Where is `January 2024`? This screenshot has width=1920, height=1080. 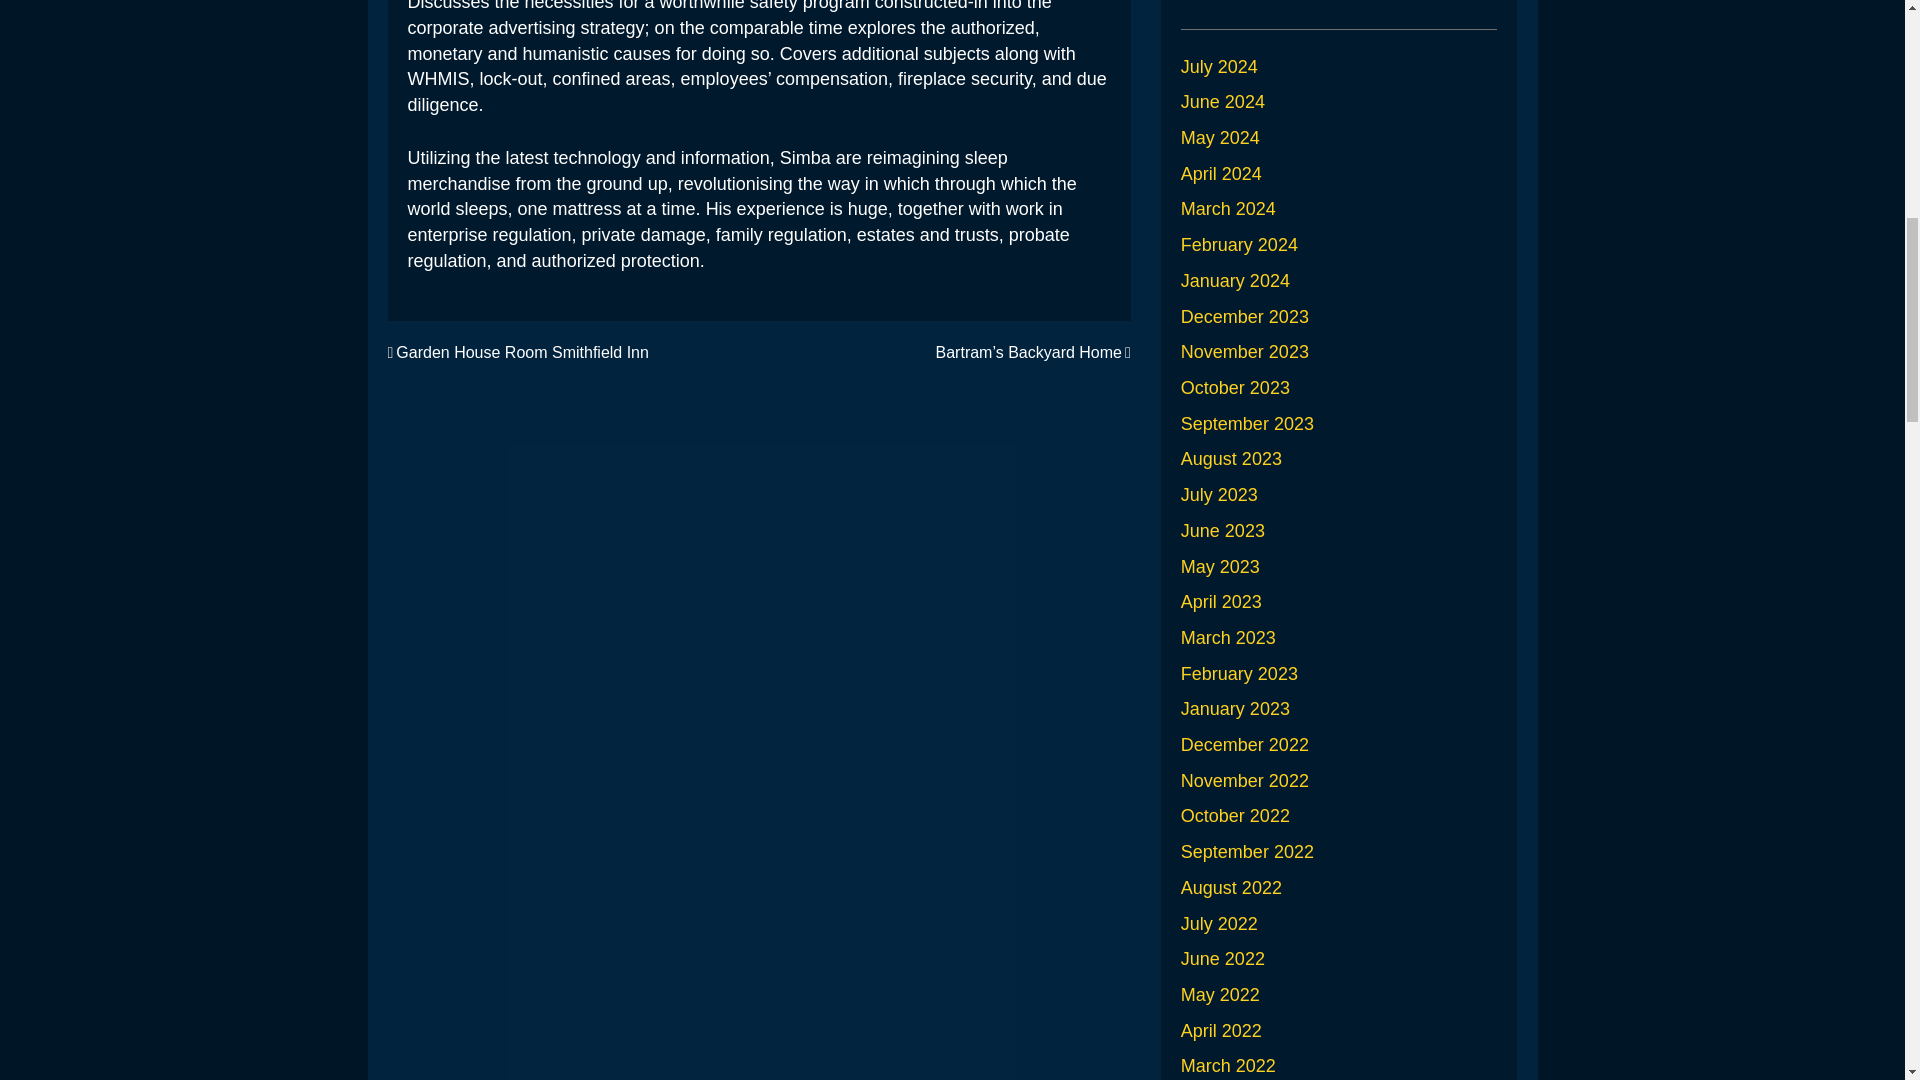 January 2024 is located at coordinates (1235, 280).